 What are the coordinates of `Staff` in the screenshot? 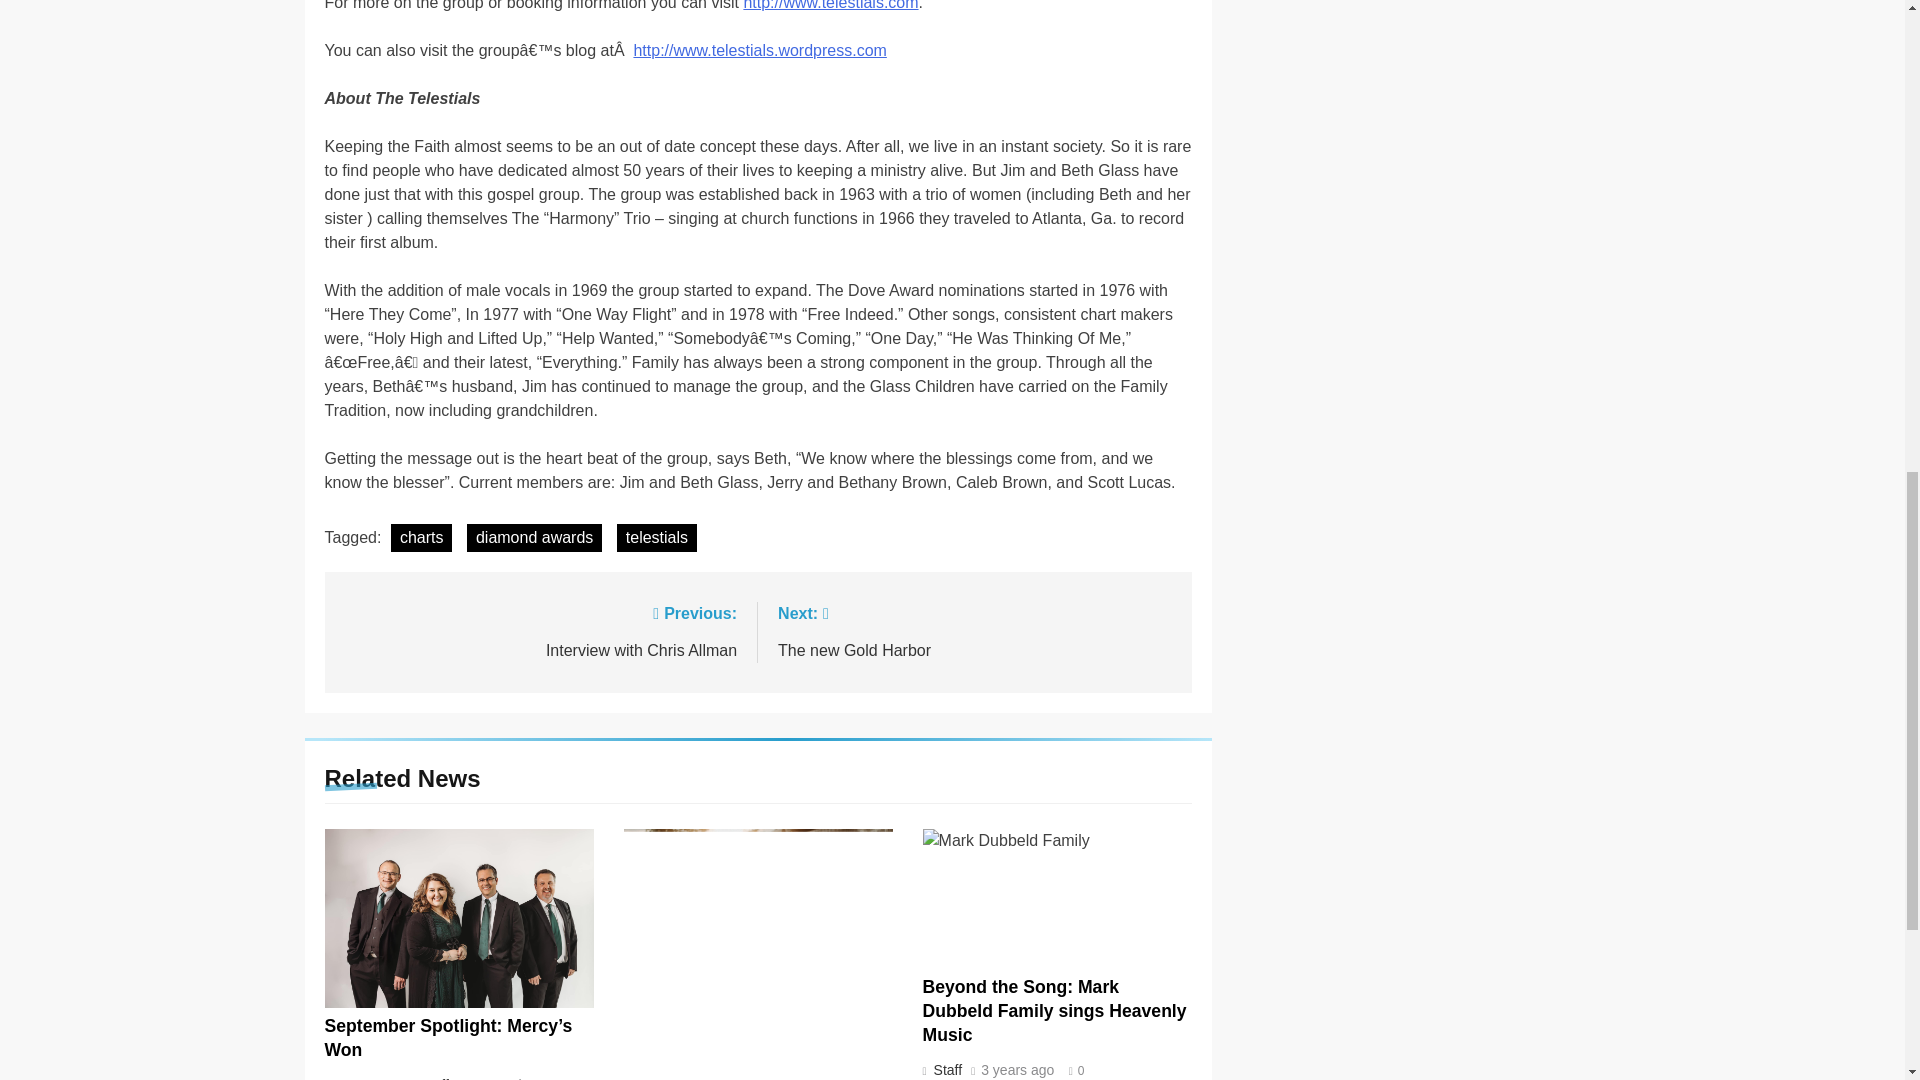 It's located at (656, 537).